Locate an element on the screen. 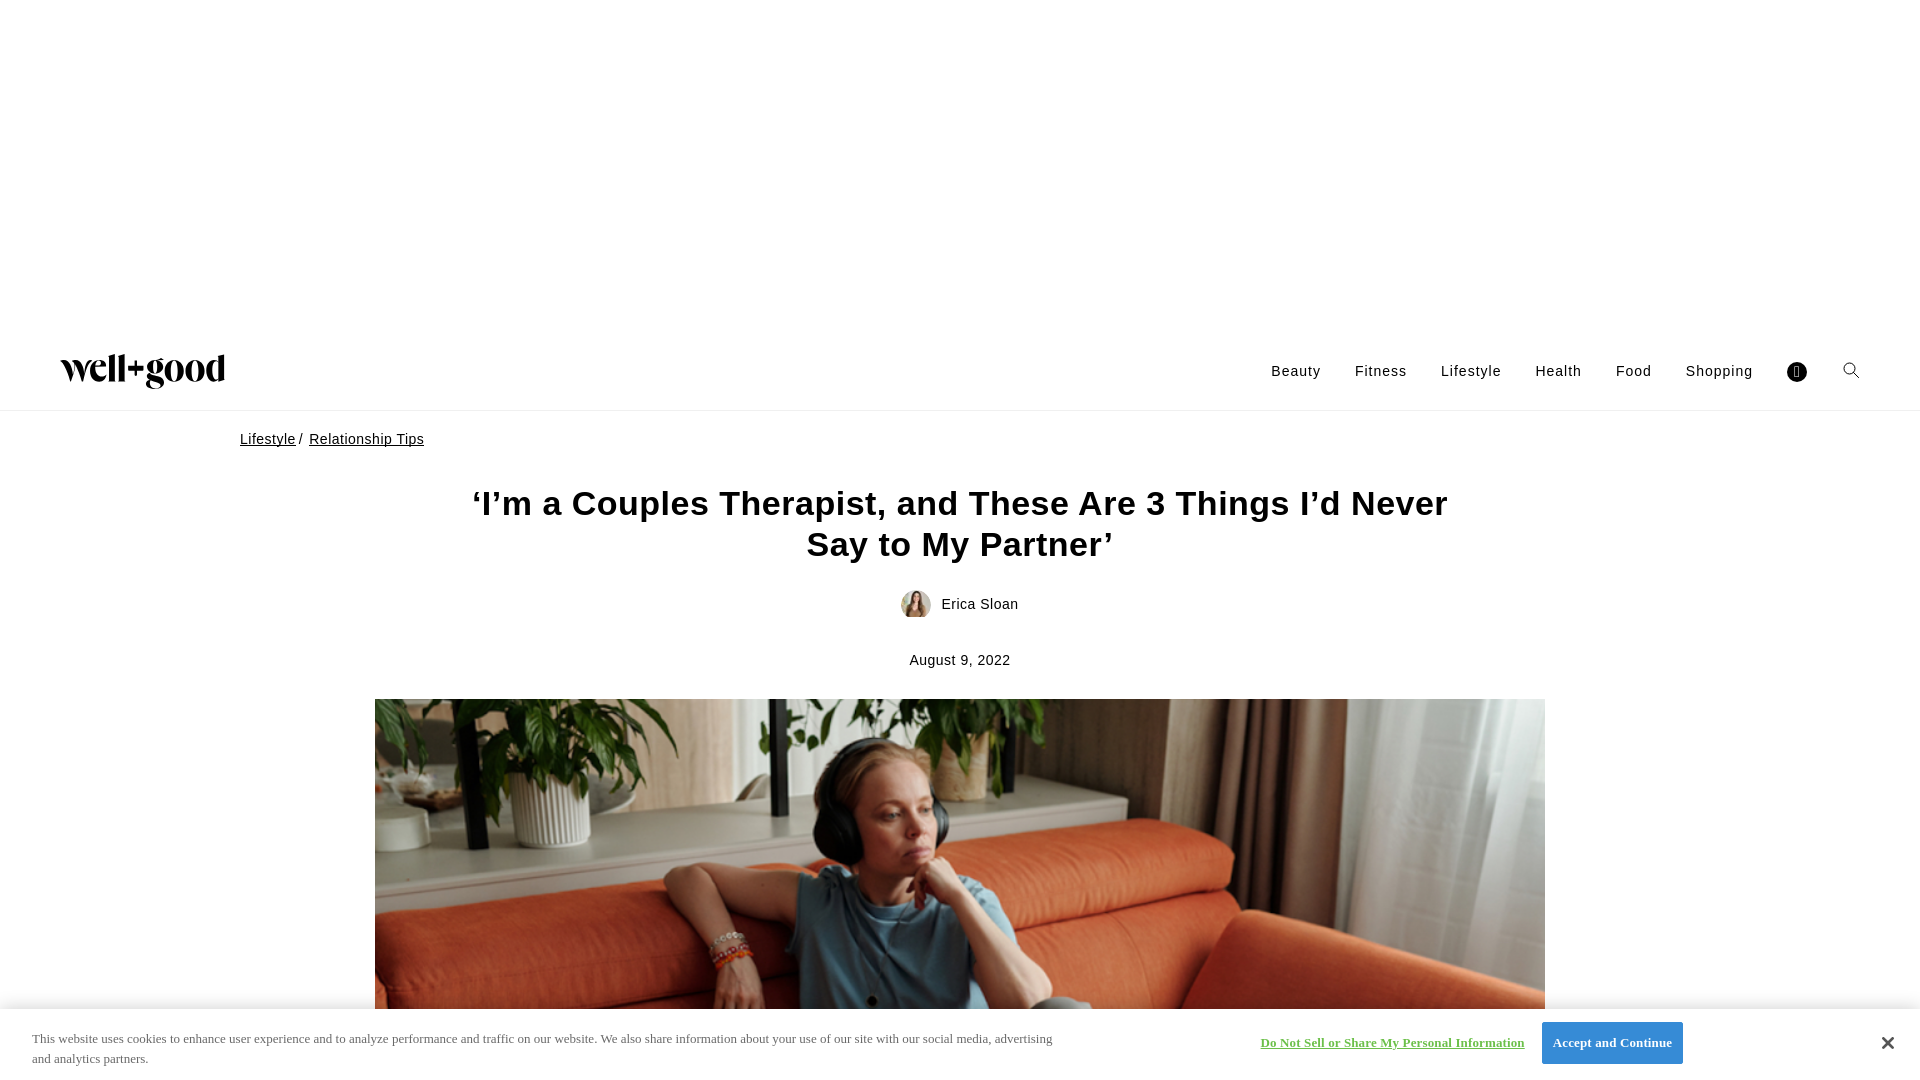 The image size is (1920, 1080). Food is located at coordinates (1634, 371).